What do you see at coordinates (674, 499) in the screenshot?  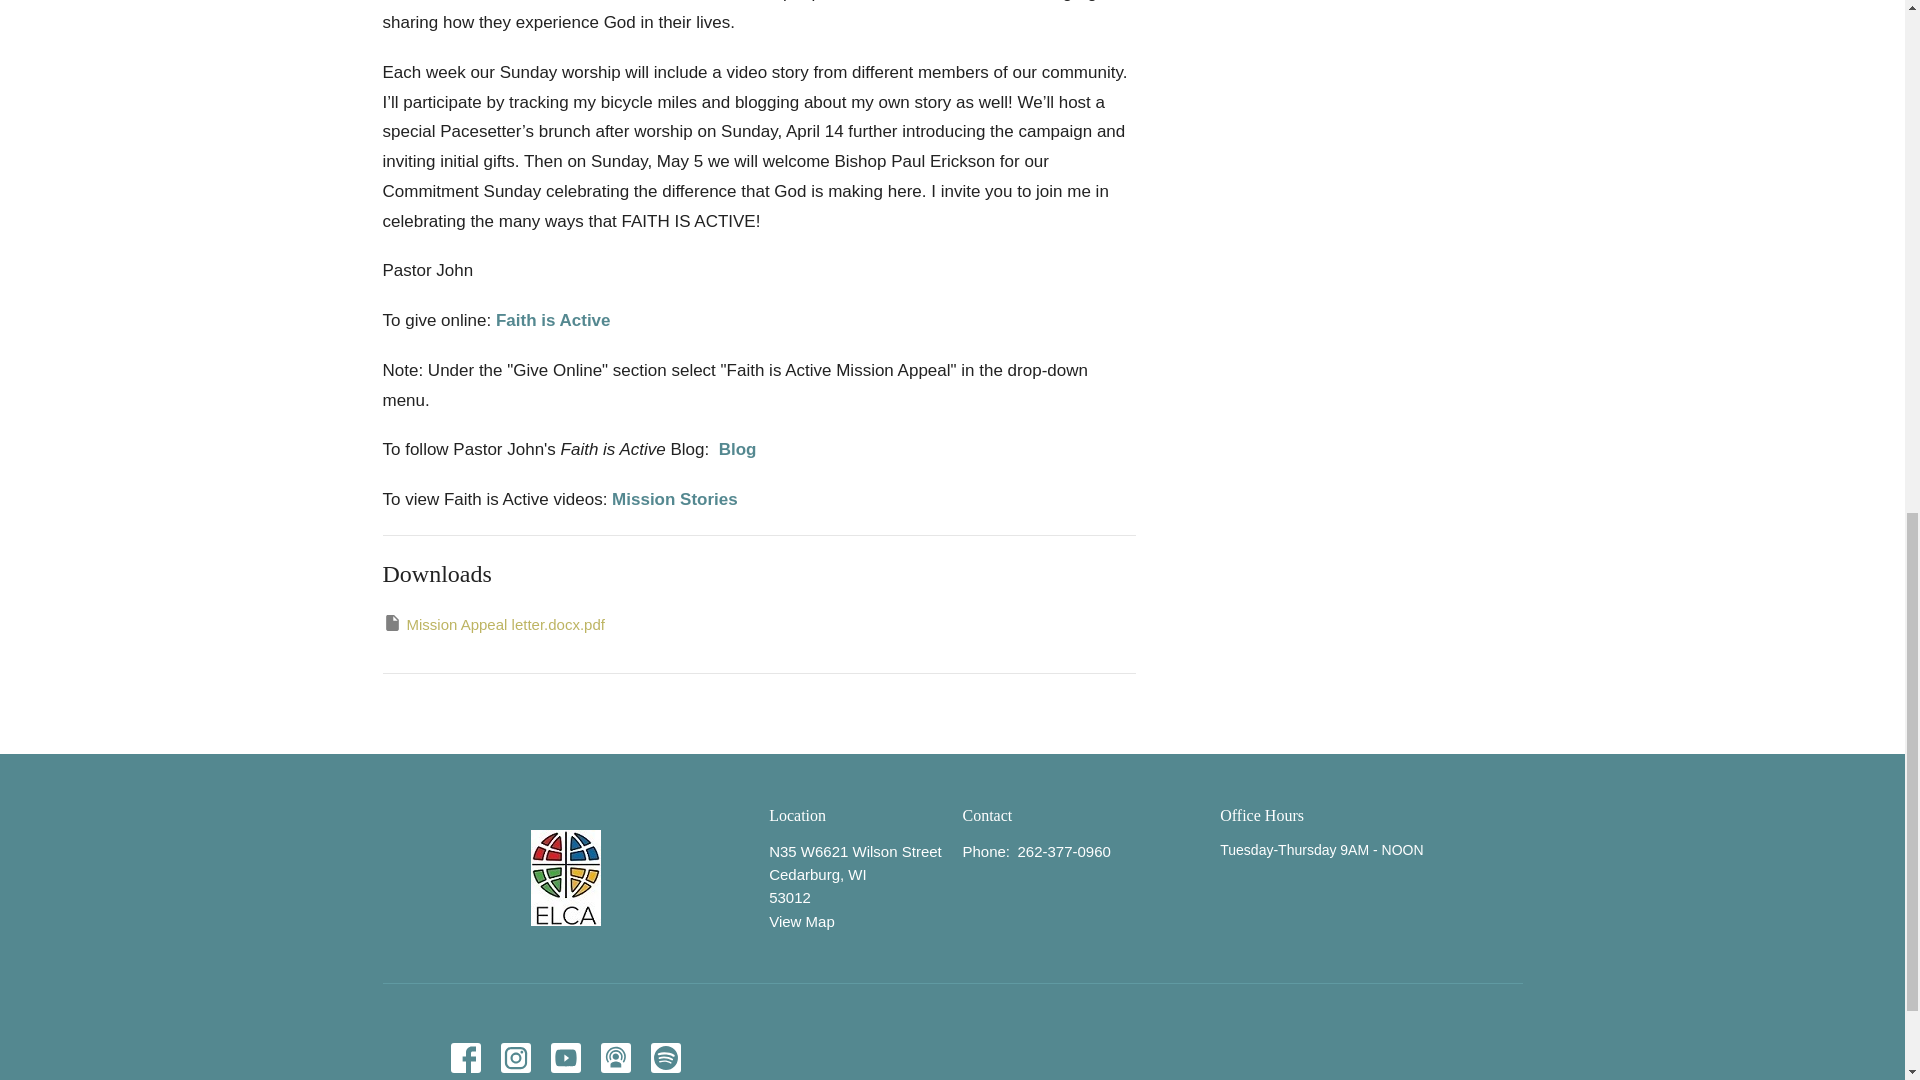 I see `Mission Stories` at bounding box center [674, 499].